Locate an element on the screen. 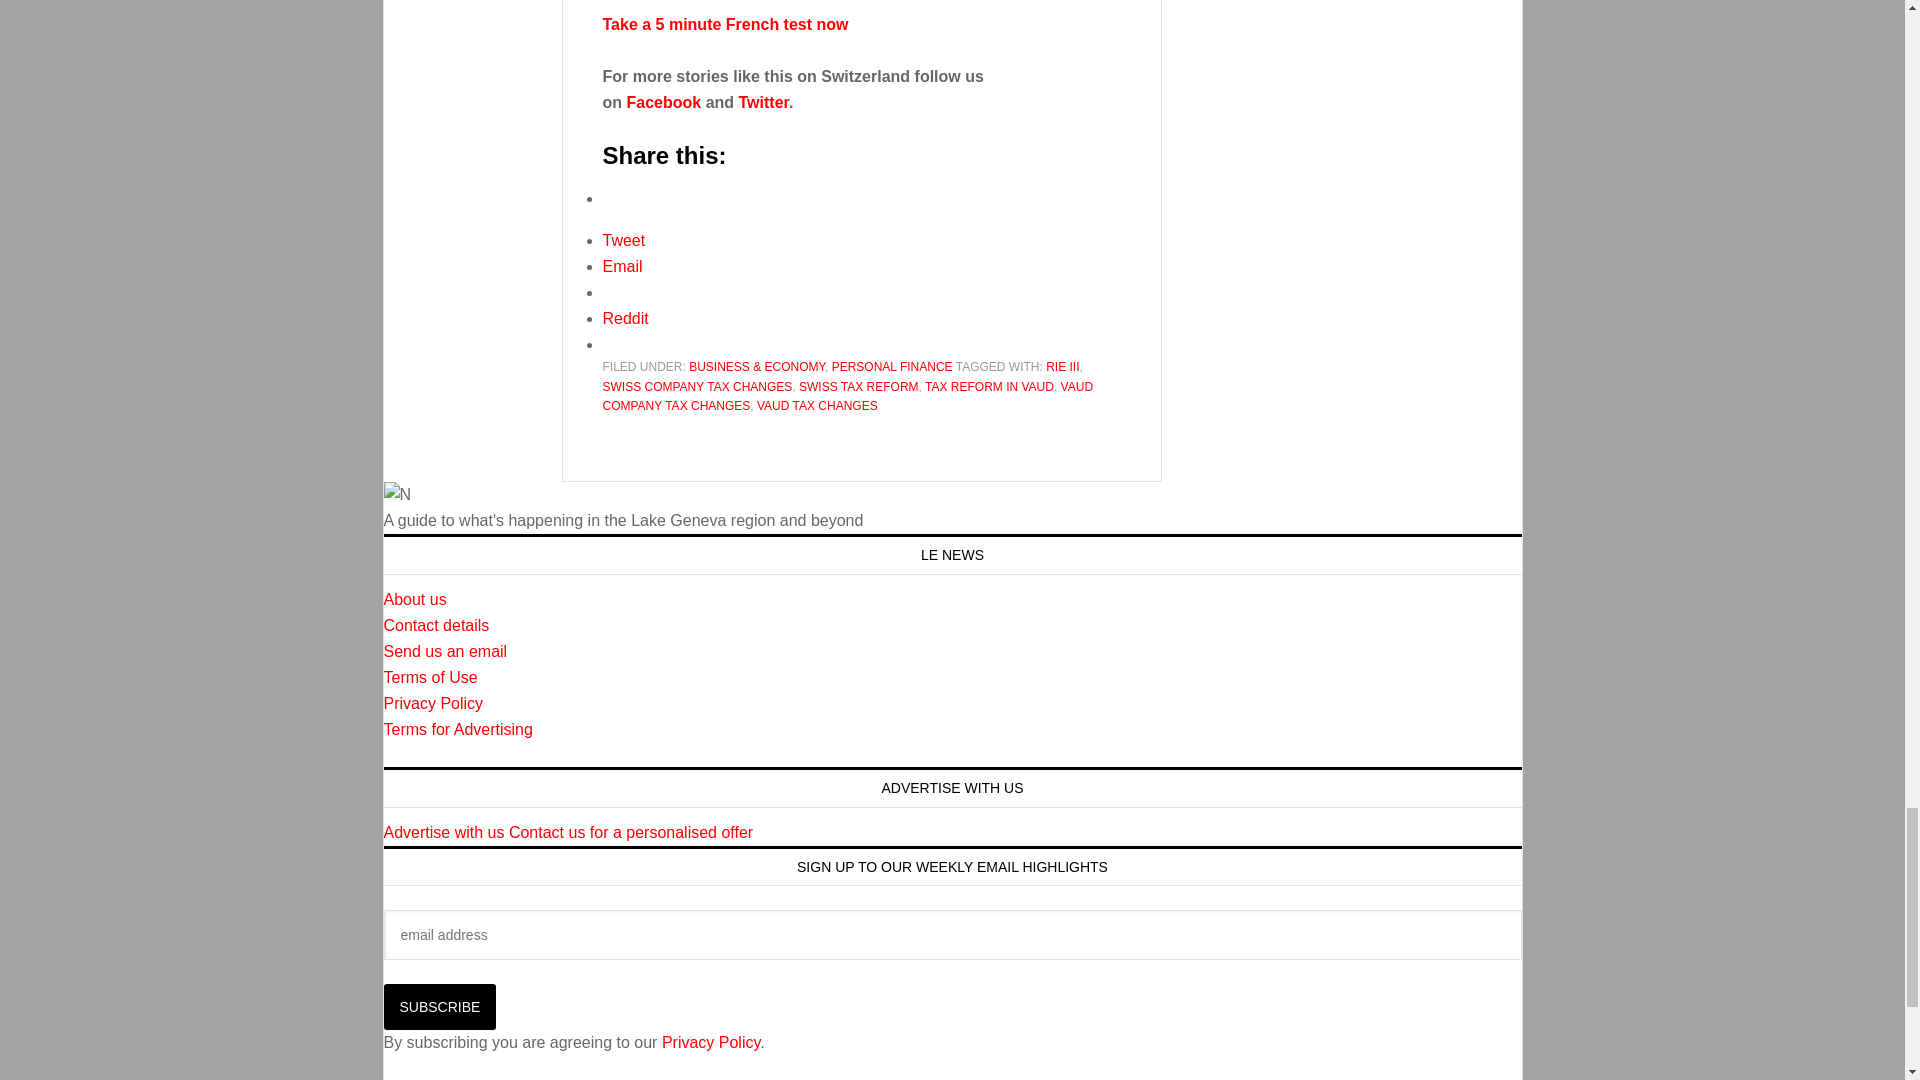 Image resolution: width=1920 pixels, height=1080 pixels. Click to share on Reddit is located at coordinates (625, 318).